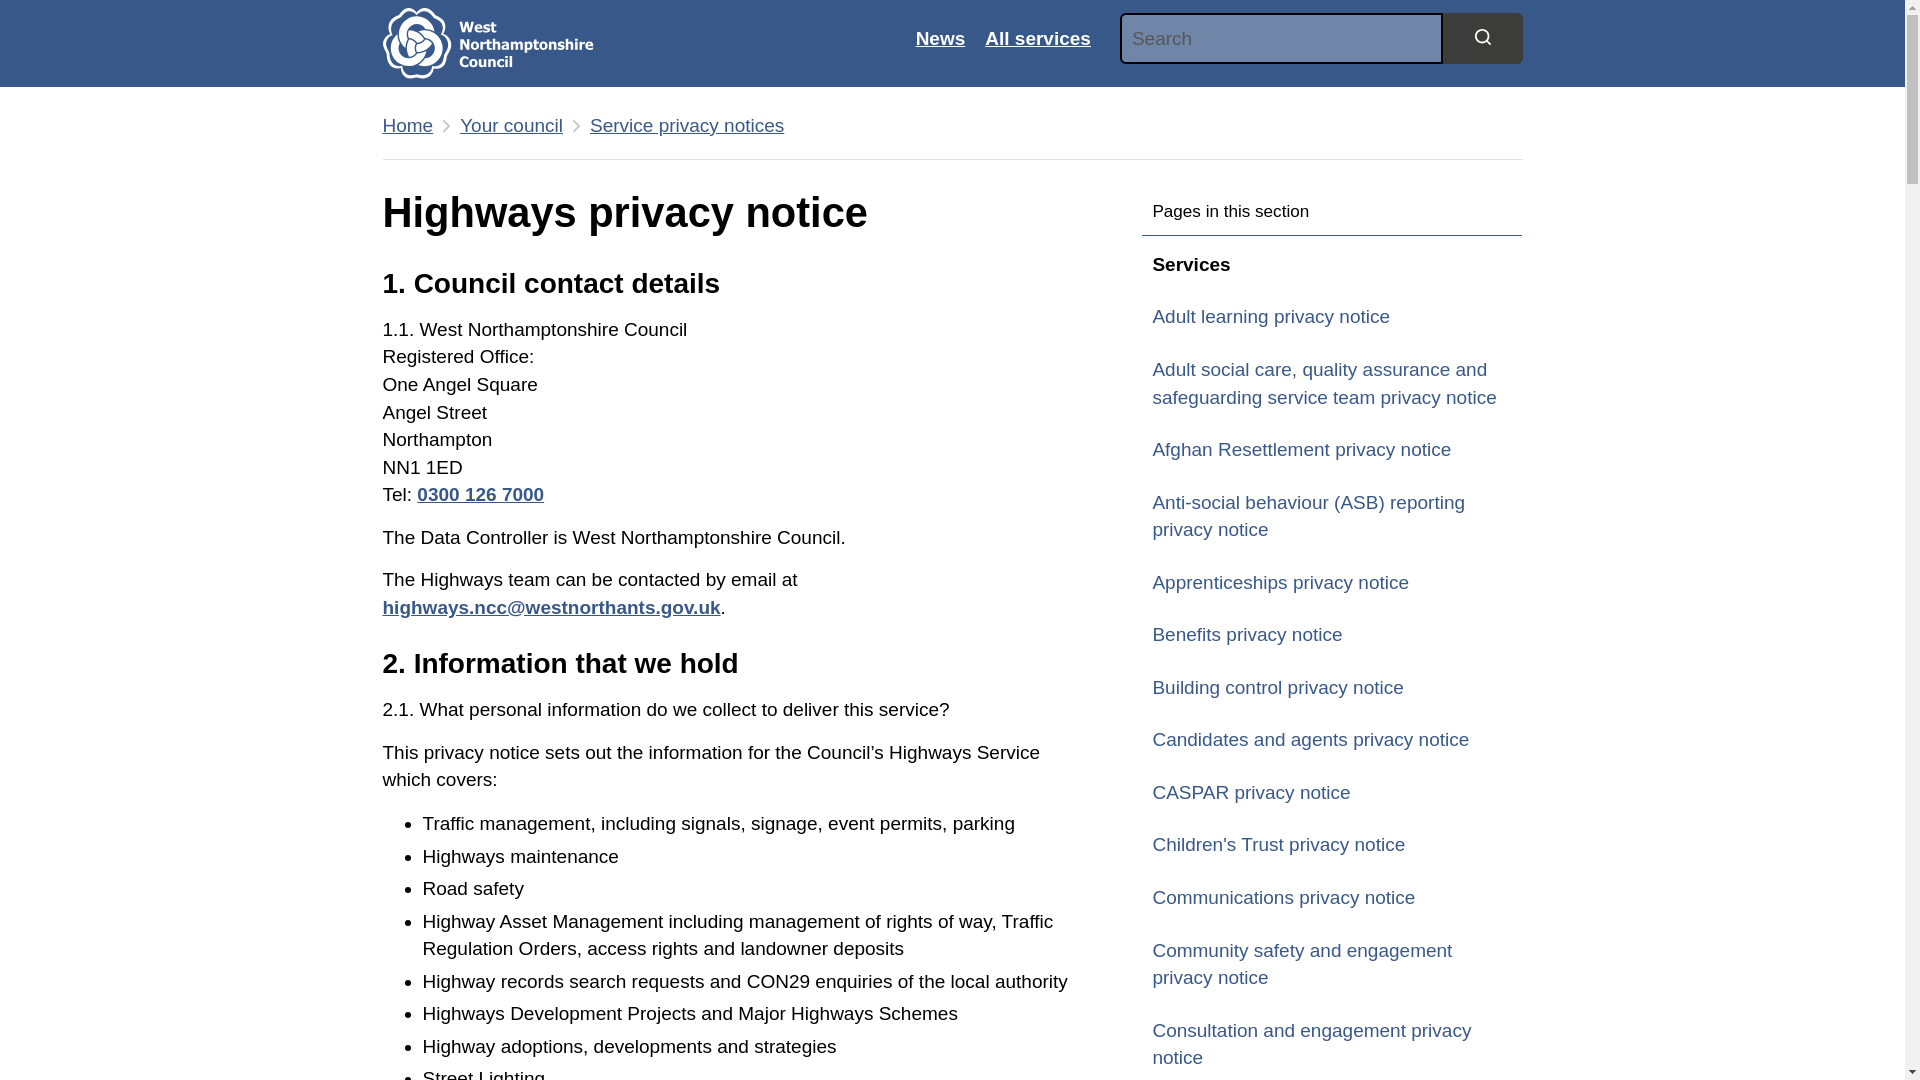  Describe the element at coordinates (1332, 316) in the screenshot. I see `Adult learning privacy notice` at that location.